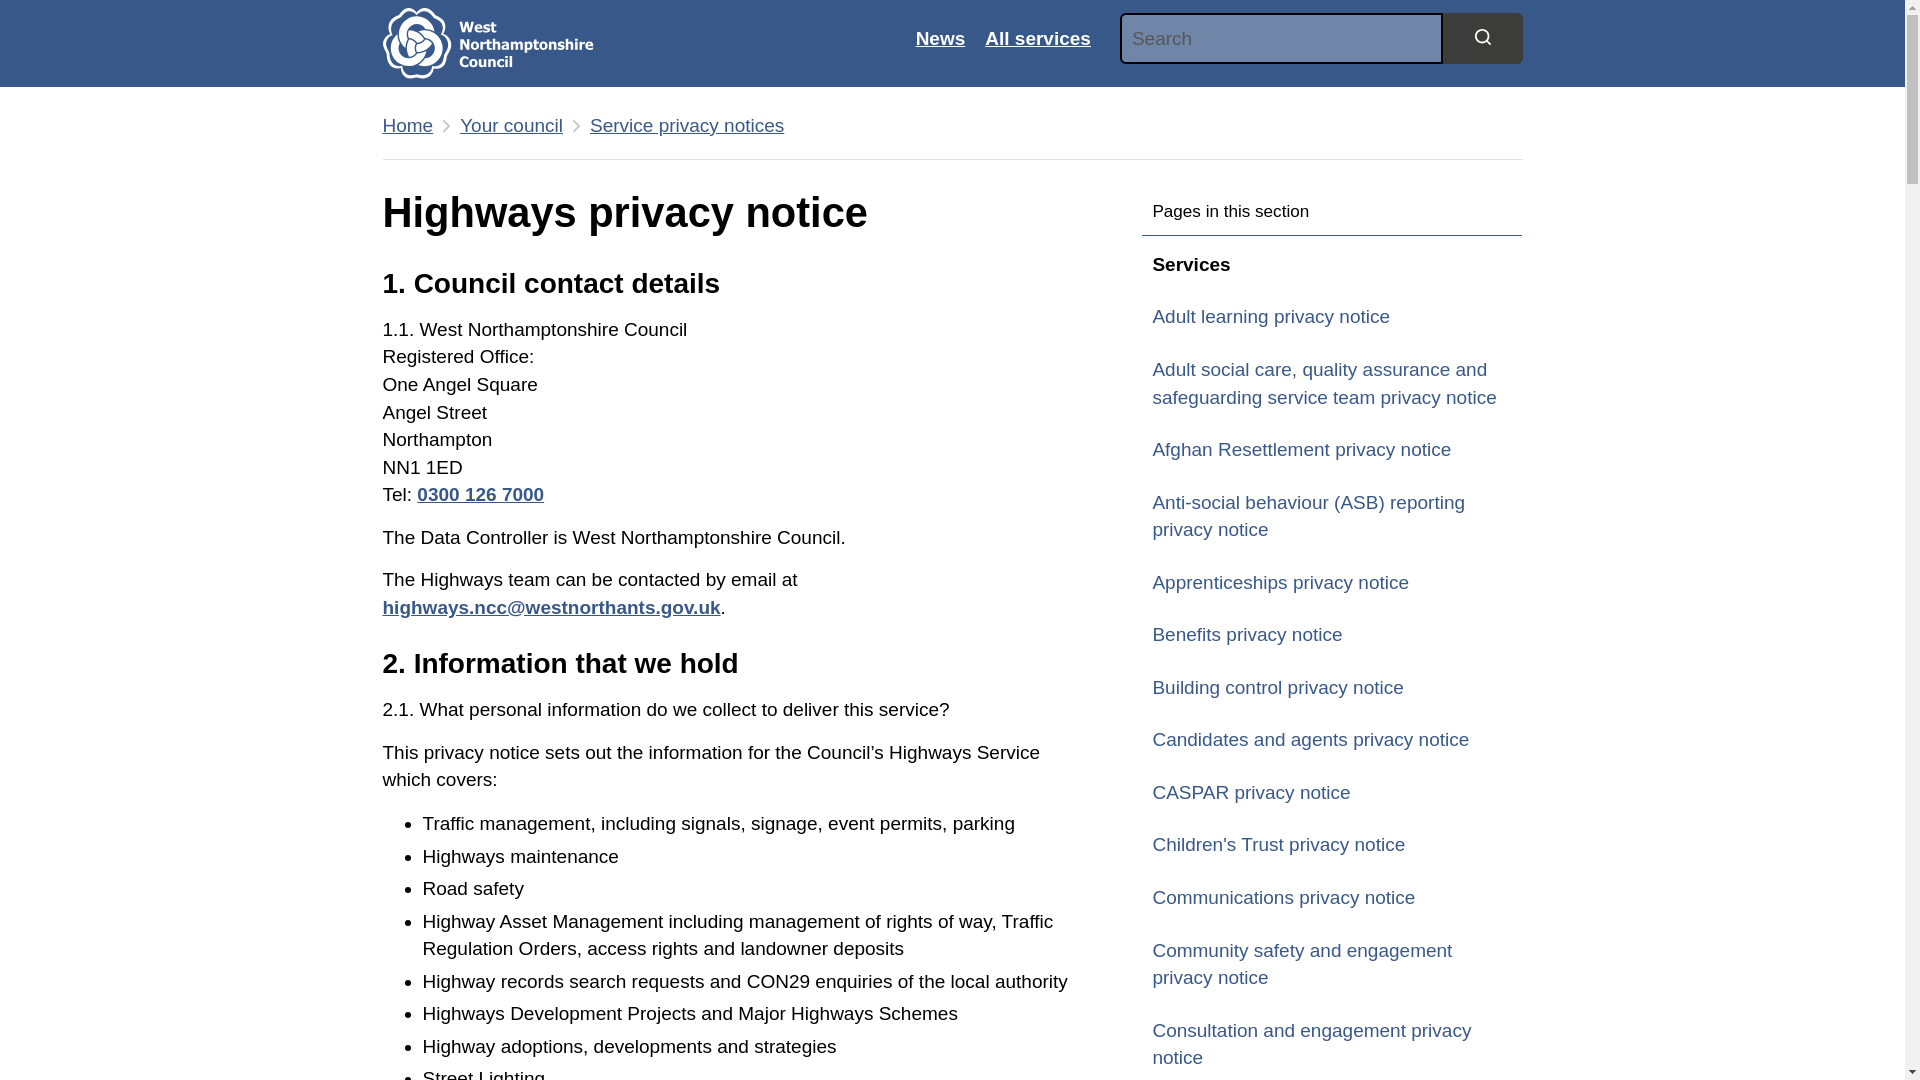  Describe the element at coordinates (1332, 316) in the screenshot. I see `Adult learning privacy notice` at that location.